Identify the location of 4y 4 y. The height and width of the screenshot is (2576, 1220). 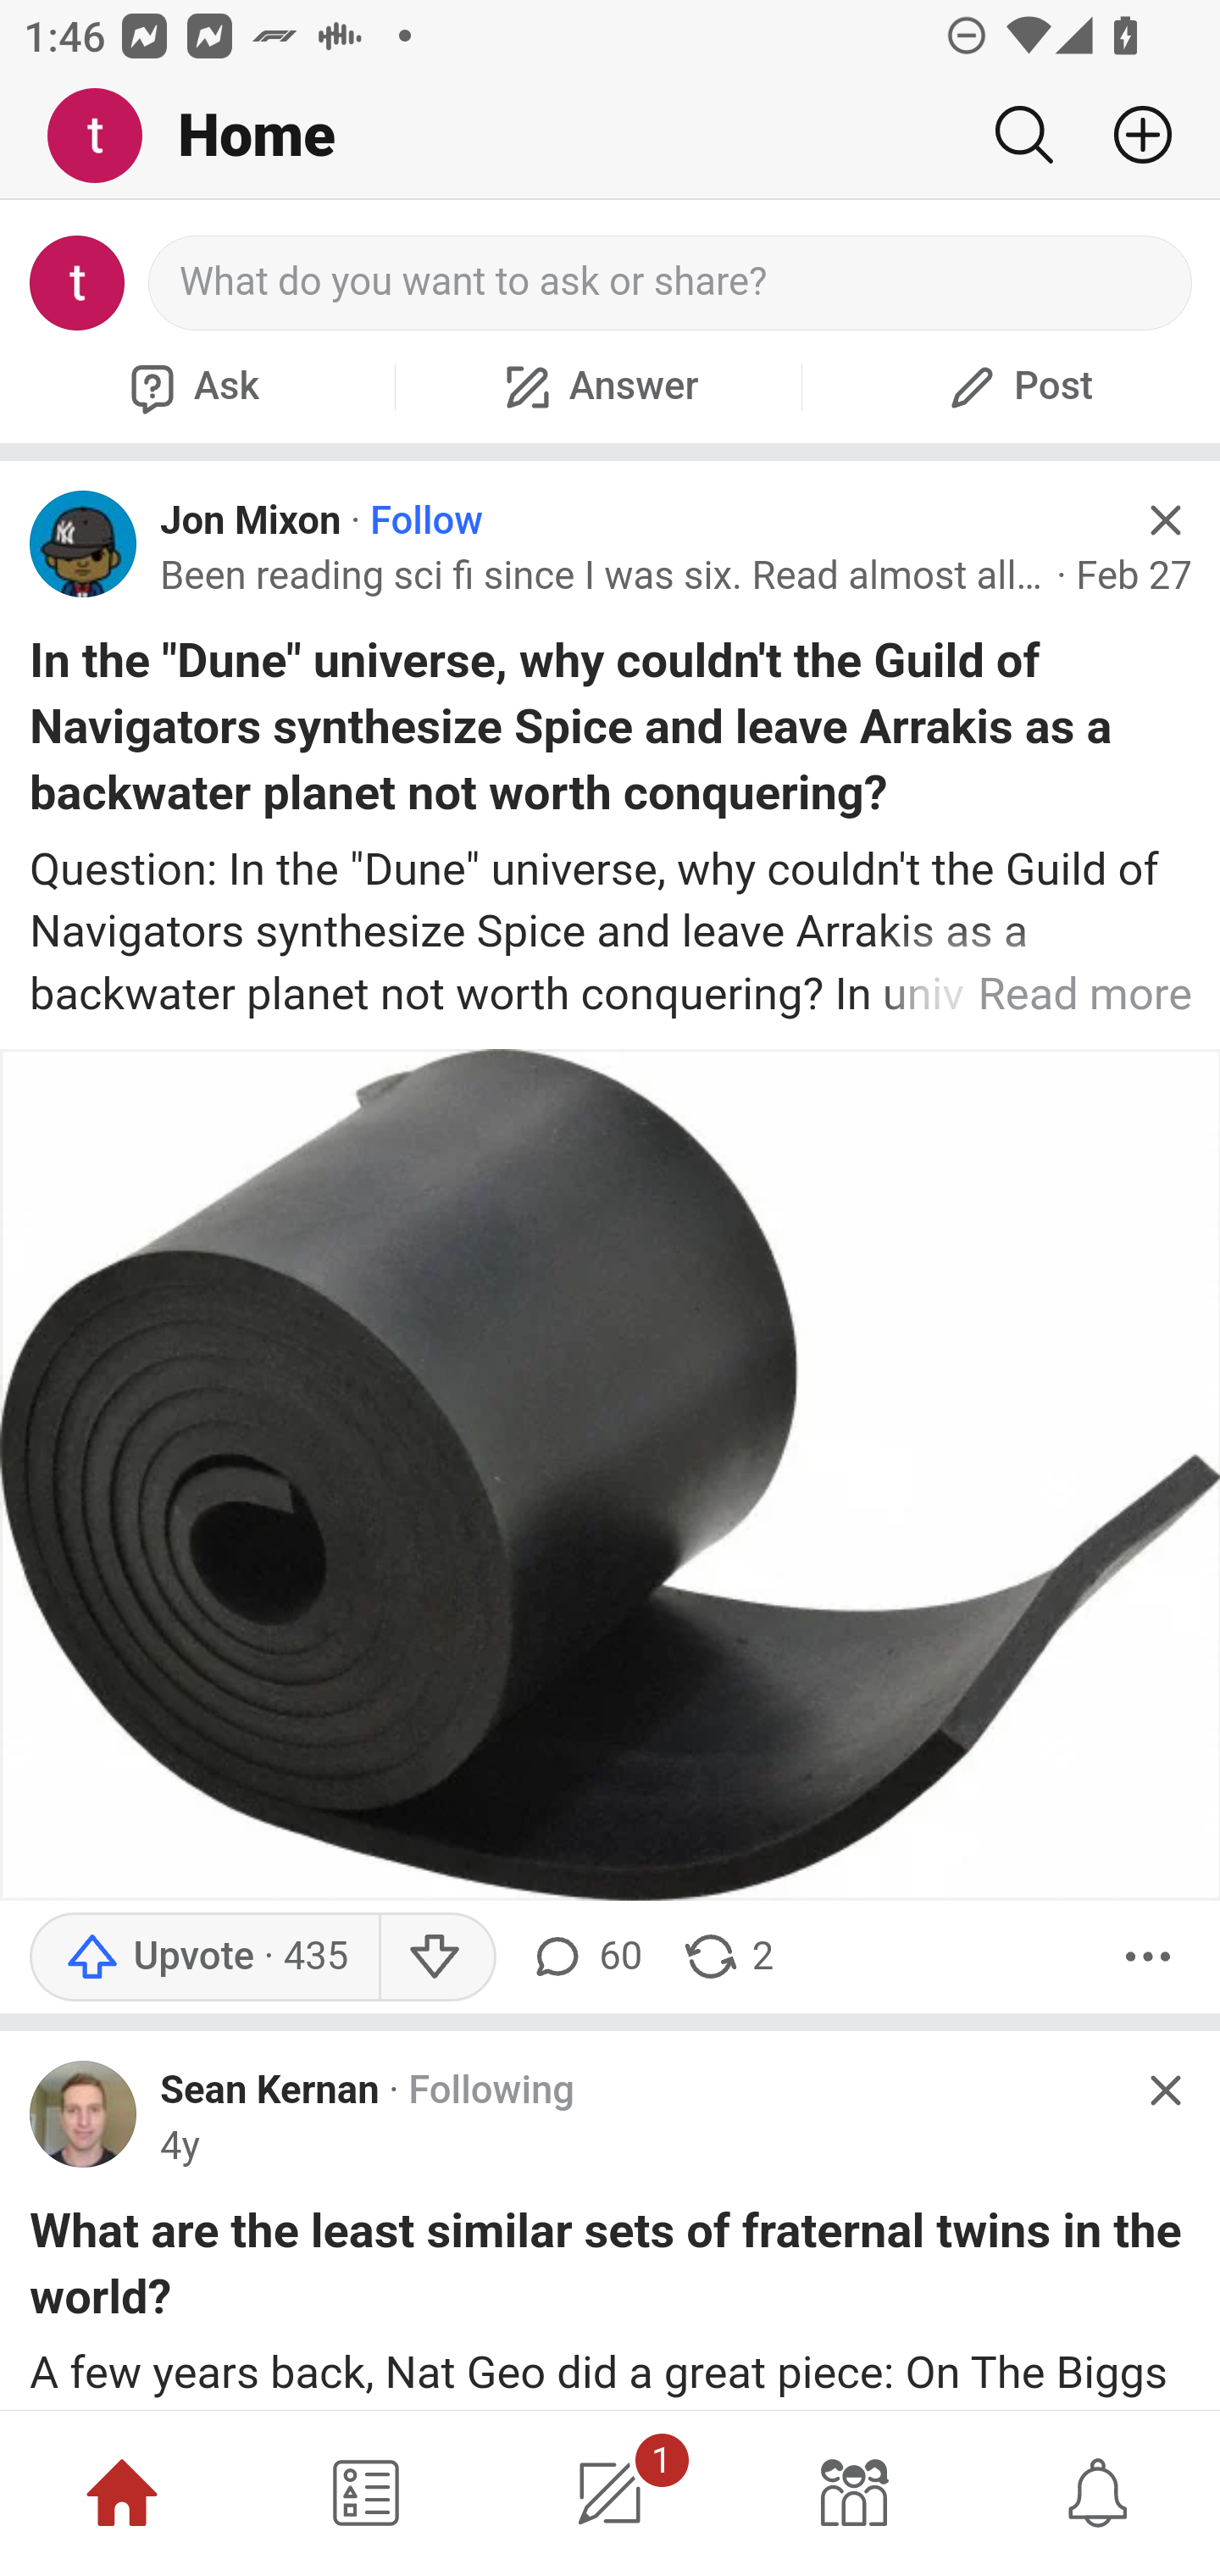
(180, 2146).